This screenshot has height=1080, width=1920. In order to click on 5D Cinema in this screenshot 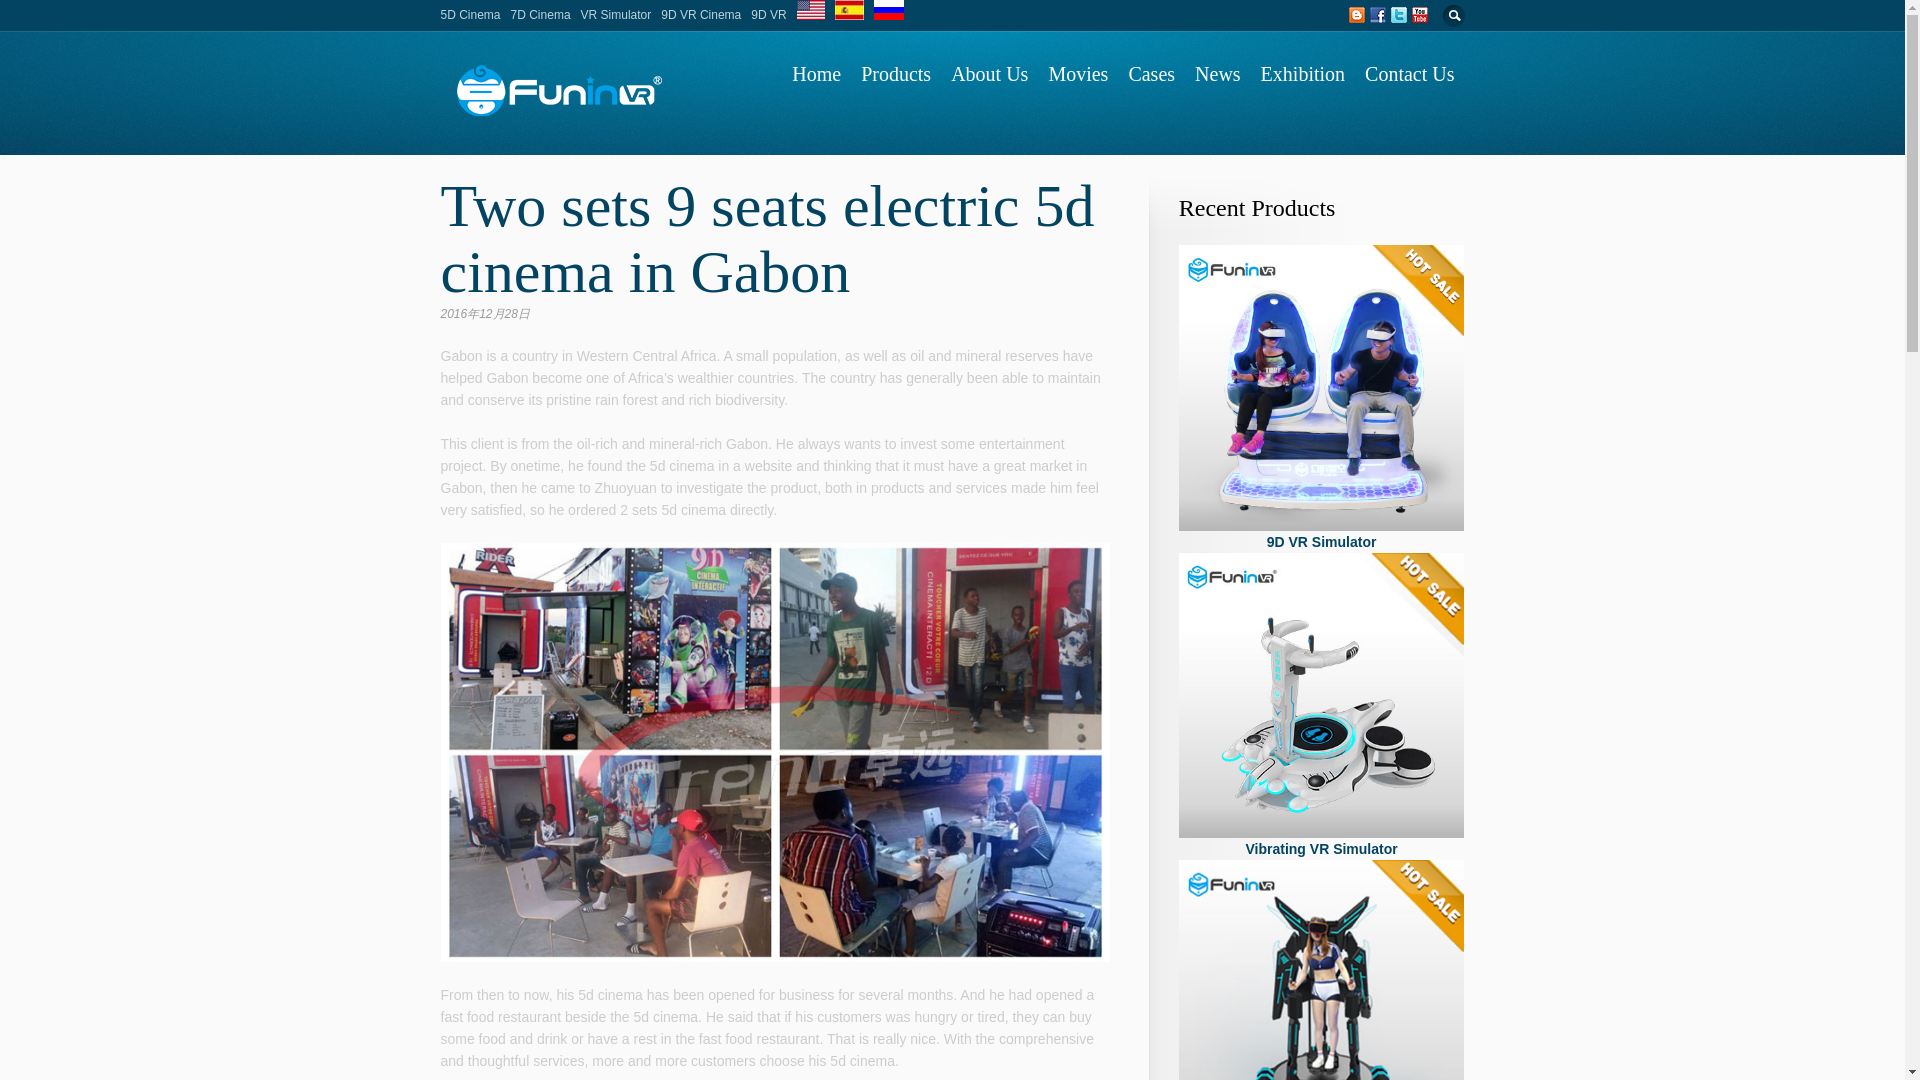, I will do `click(469, 14)`.